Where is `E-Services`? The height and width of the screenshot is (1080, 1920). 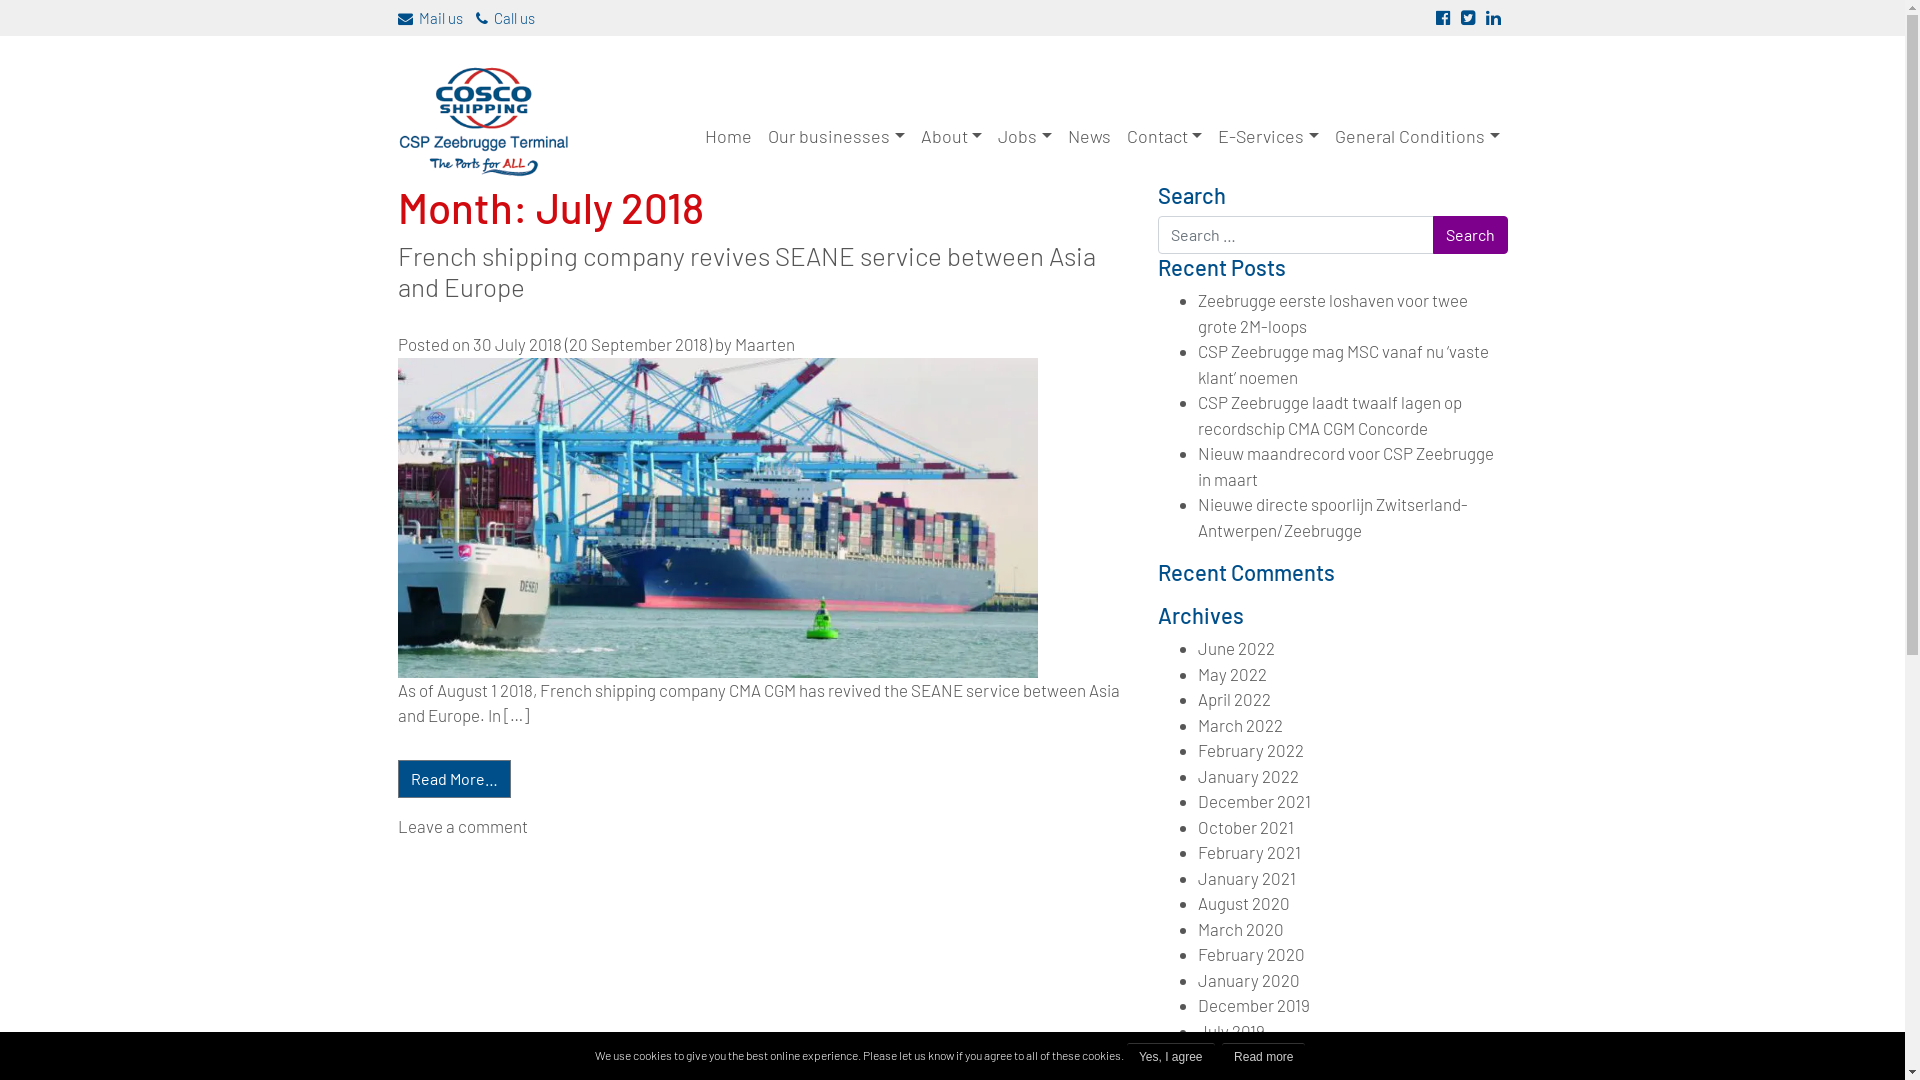
E-Services is located at coordinates (1268, 136).